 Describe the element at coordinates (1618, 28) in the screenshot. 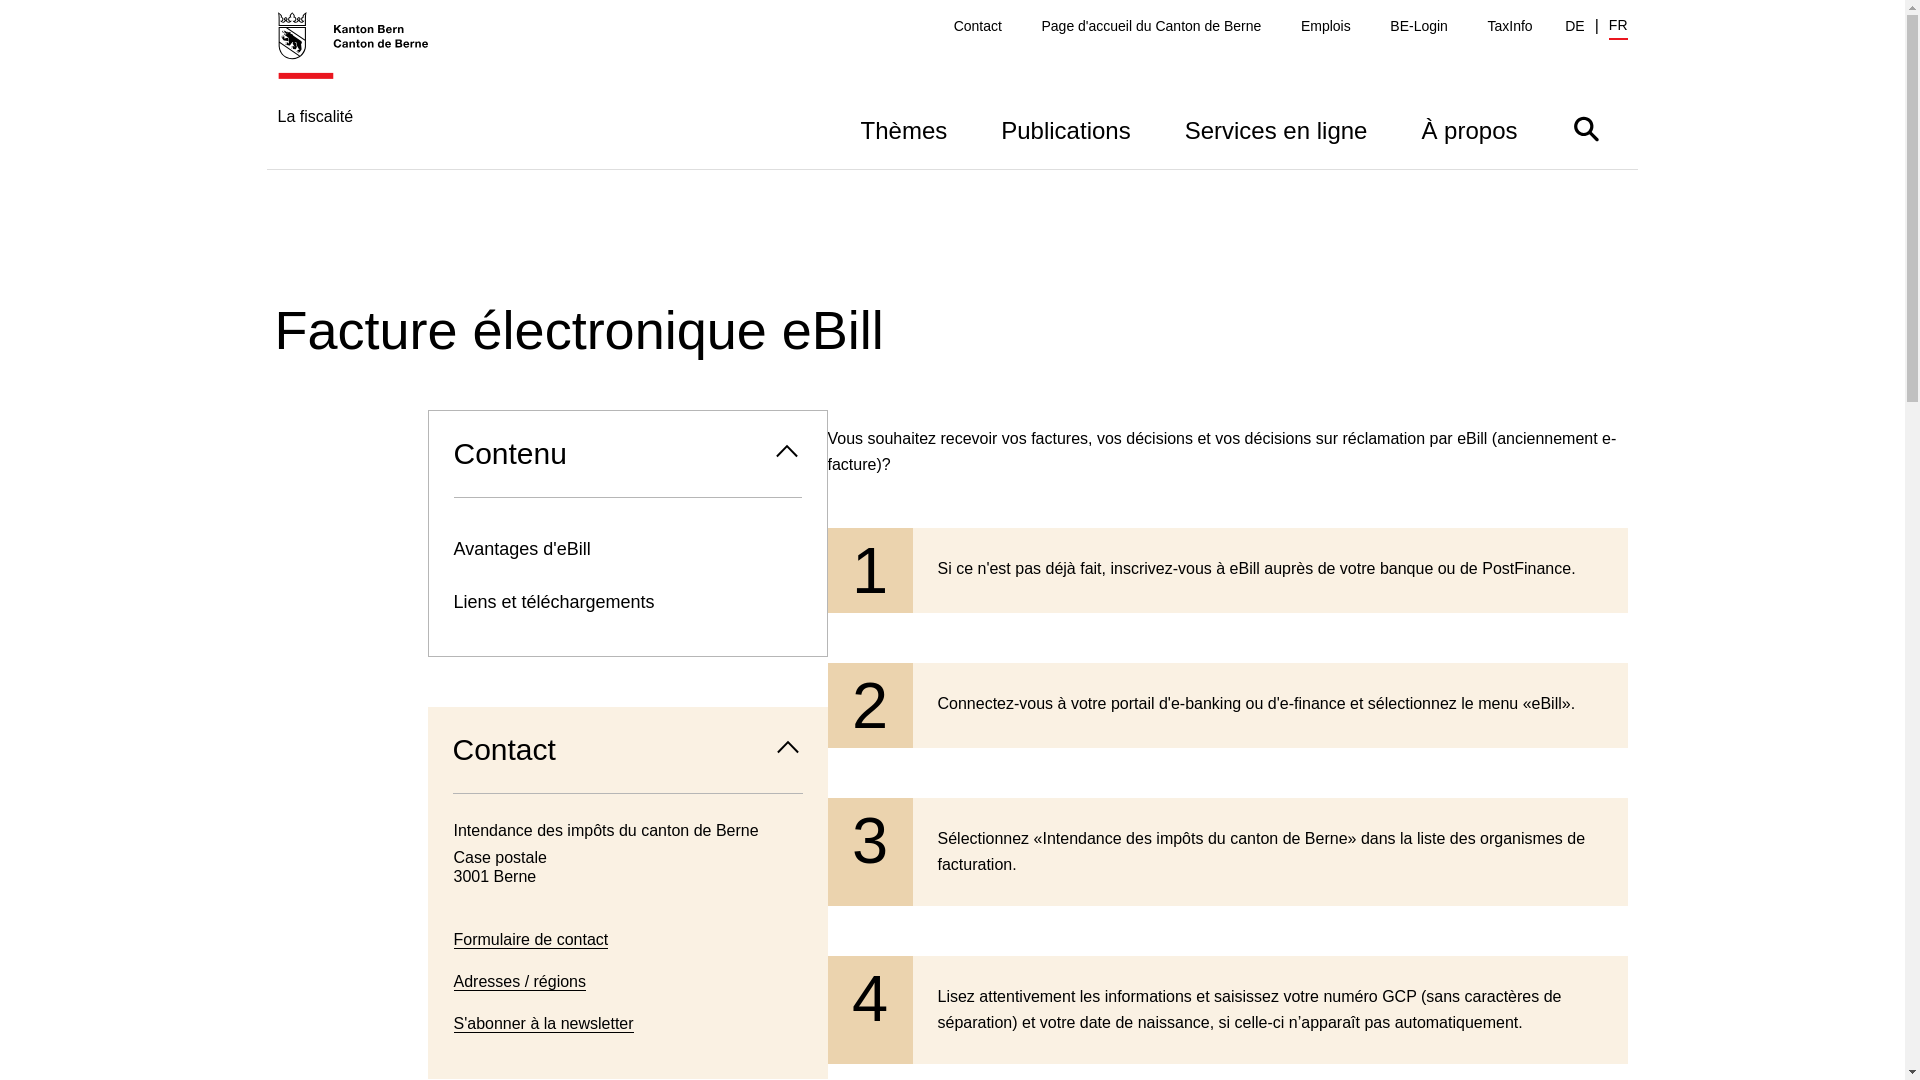

I see `FR` at that location.